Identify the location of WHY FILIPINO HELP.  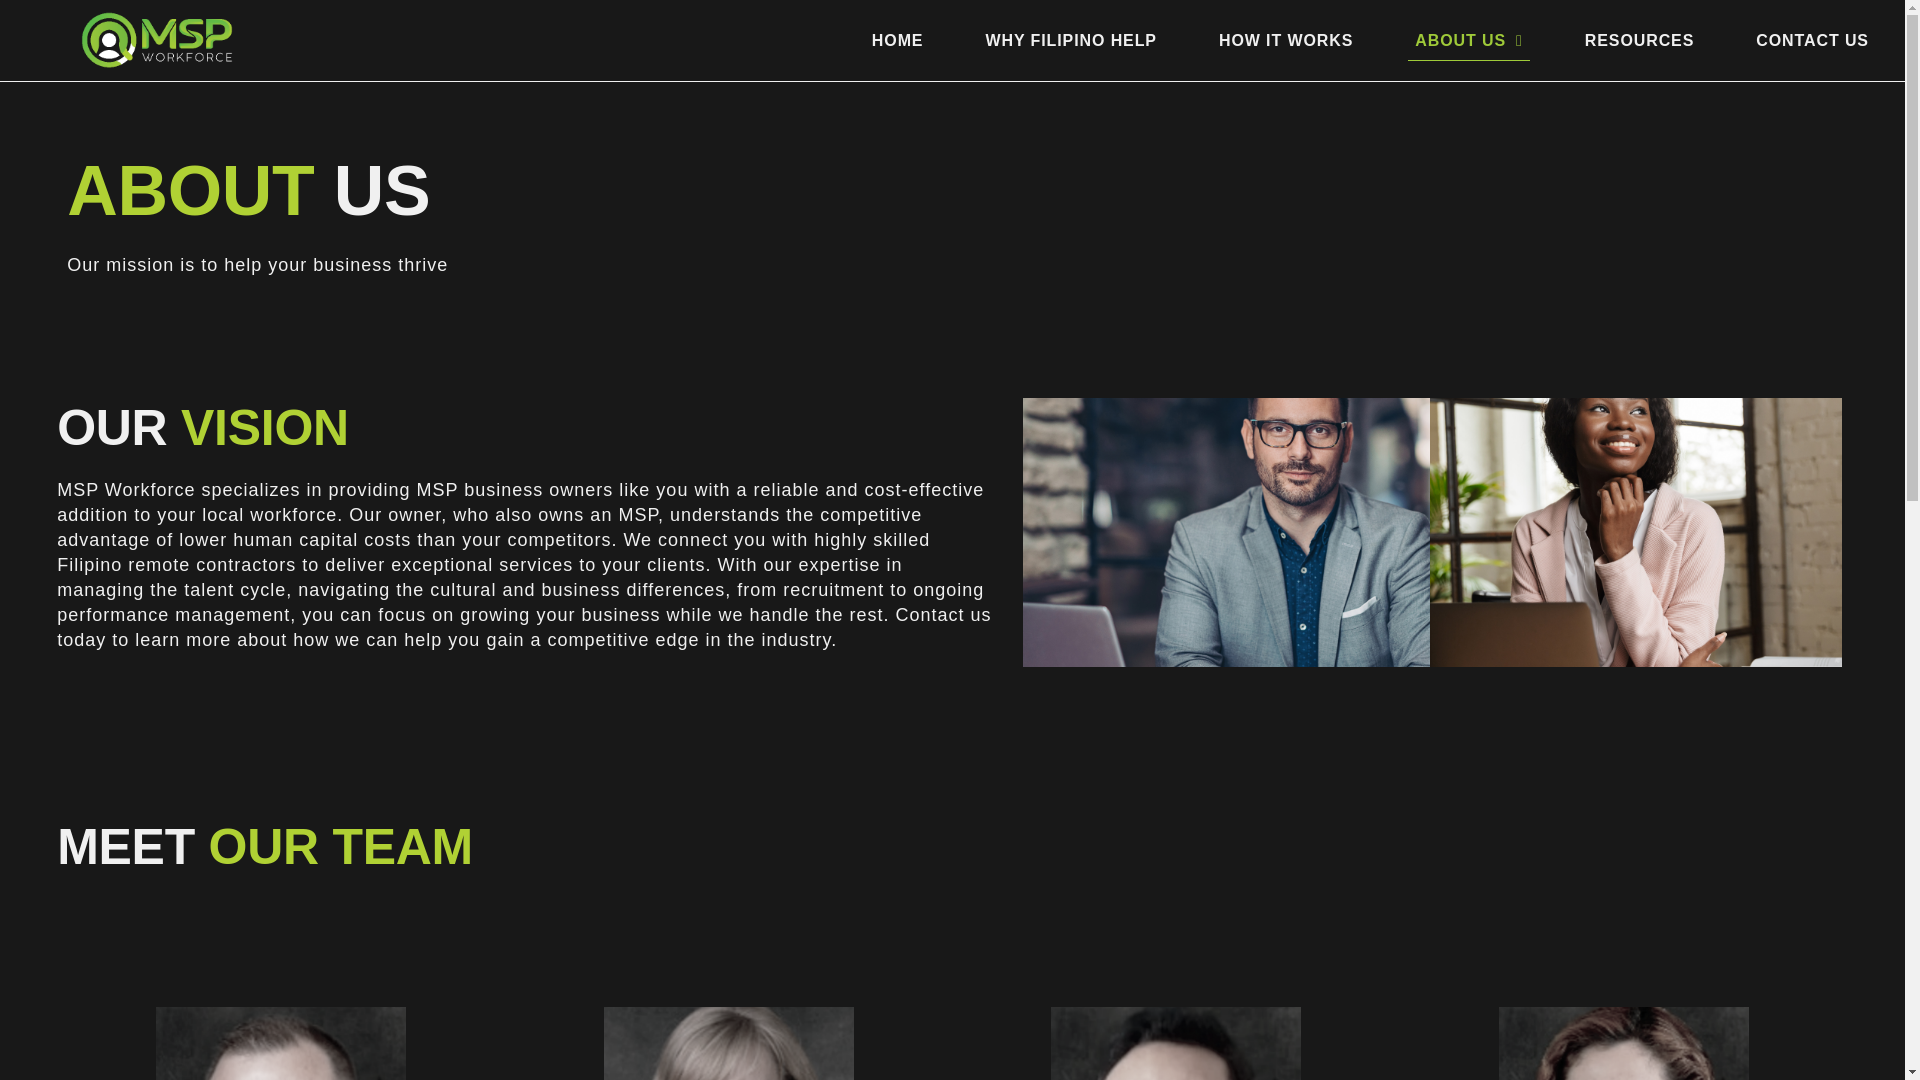
(1070, 40).